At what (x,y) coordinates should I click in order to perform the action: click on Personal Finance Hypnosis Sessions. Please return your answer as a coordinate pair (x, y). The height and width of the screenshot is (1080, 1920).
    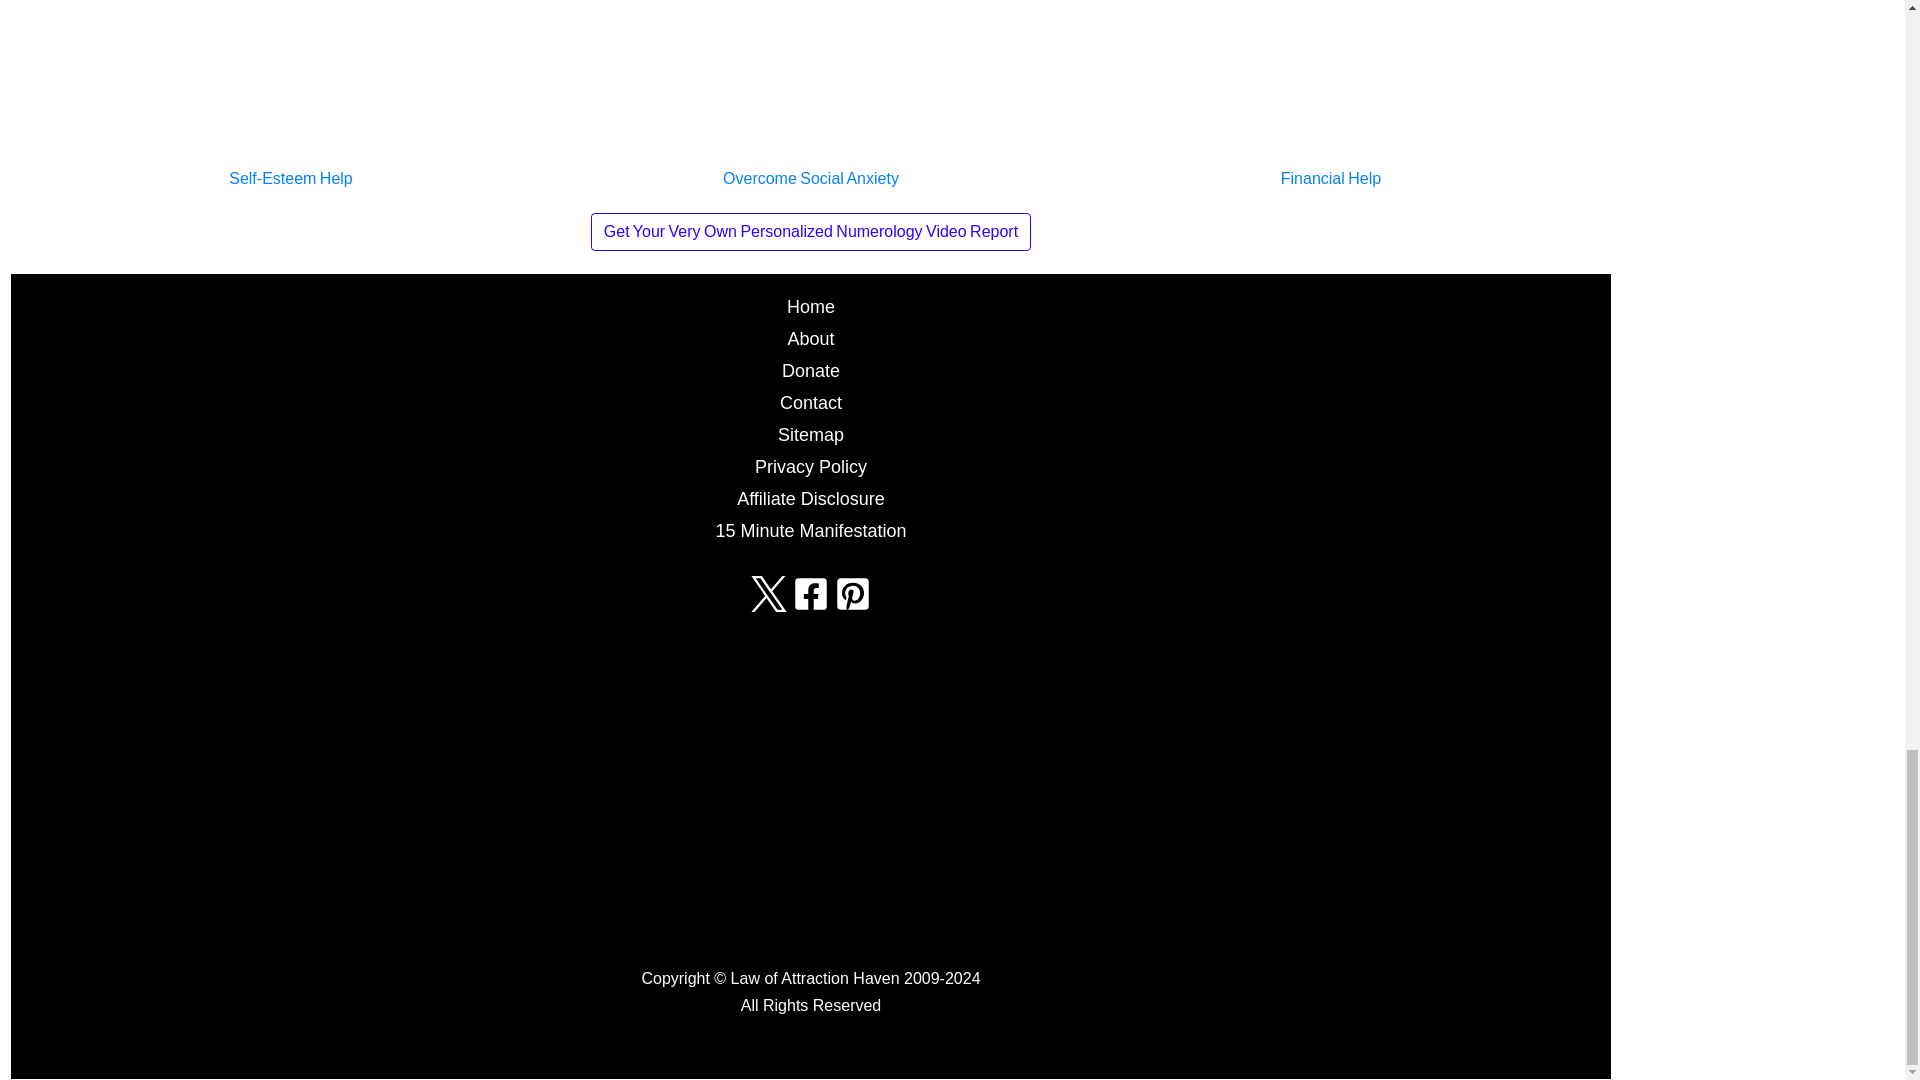
    Looking at the image, I should click on (1330, 78).